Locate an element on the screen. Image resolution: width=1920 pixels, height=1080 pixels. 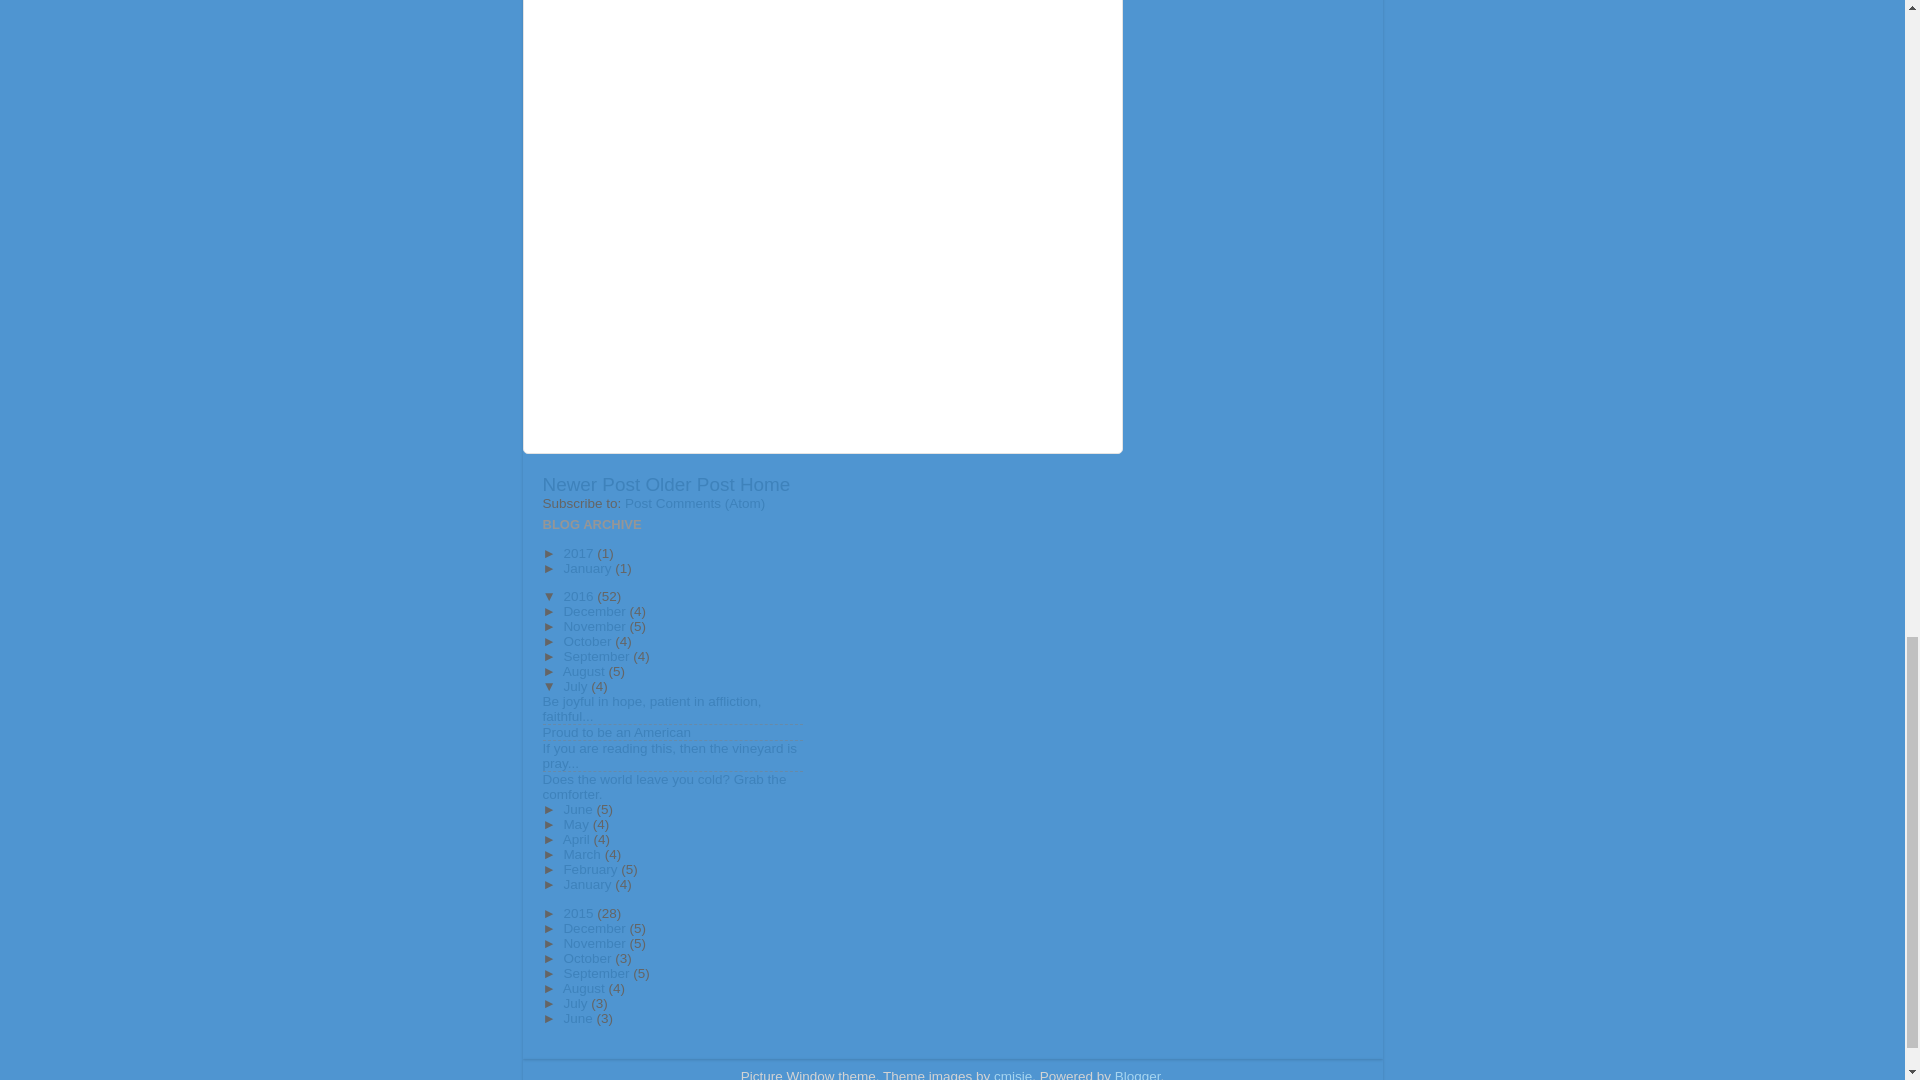
October is located at coordinates (588, 641).